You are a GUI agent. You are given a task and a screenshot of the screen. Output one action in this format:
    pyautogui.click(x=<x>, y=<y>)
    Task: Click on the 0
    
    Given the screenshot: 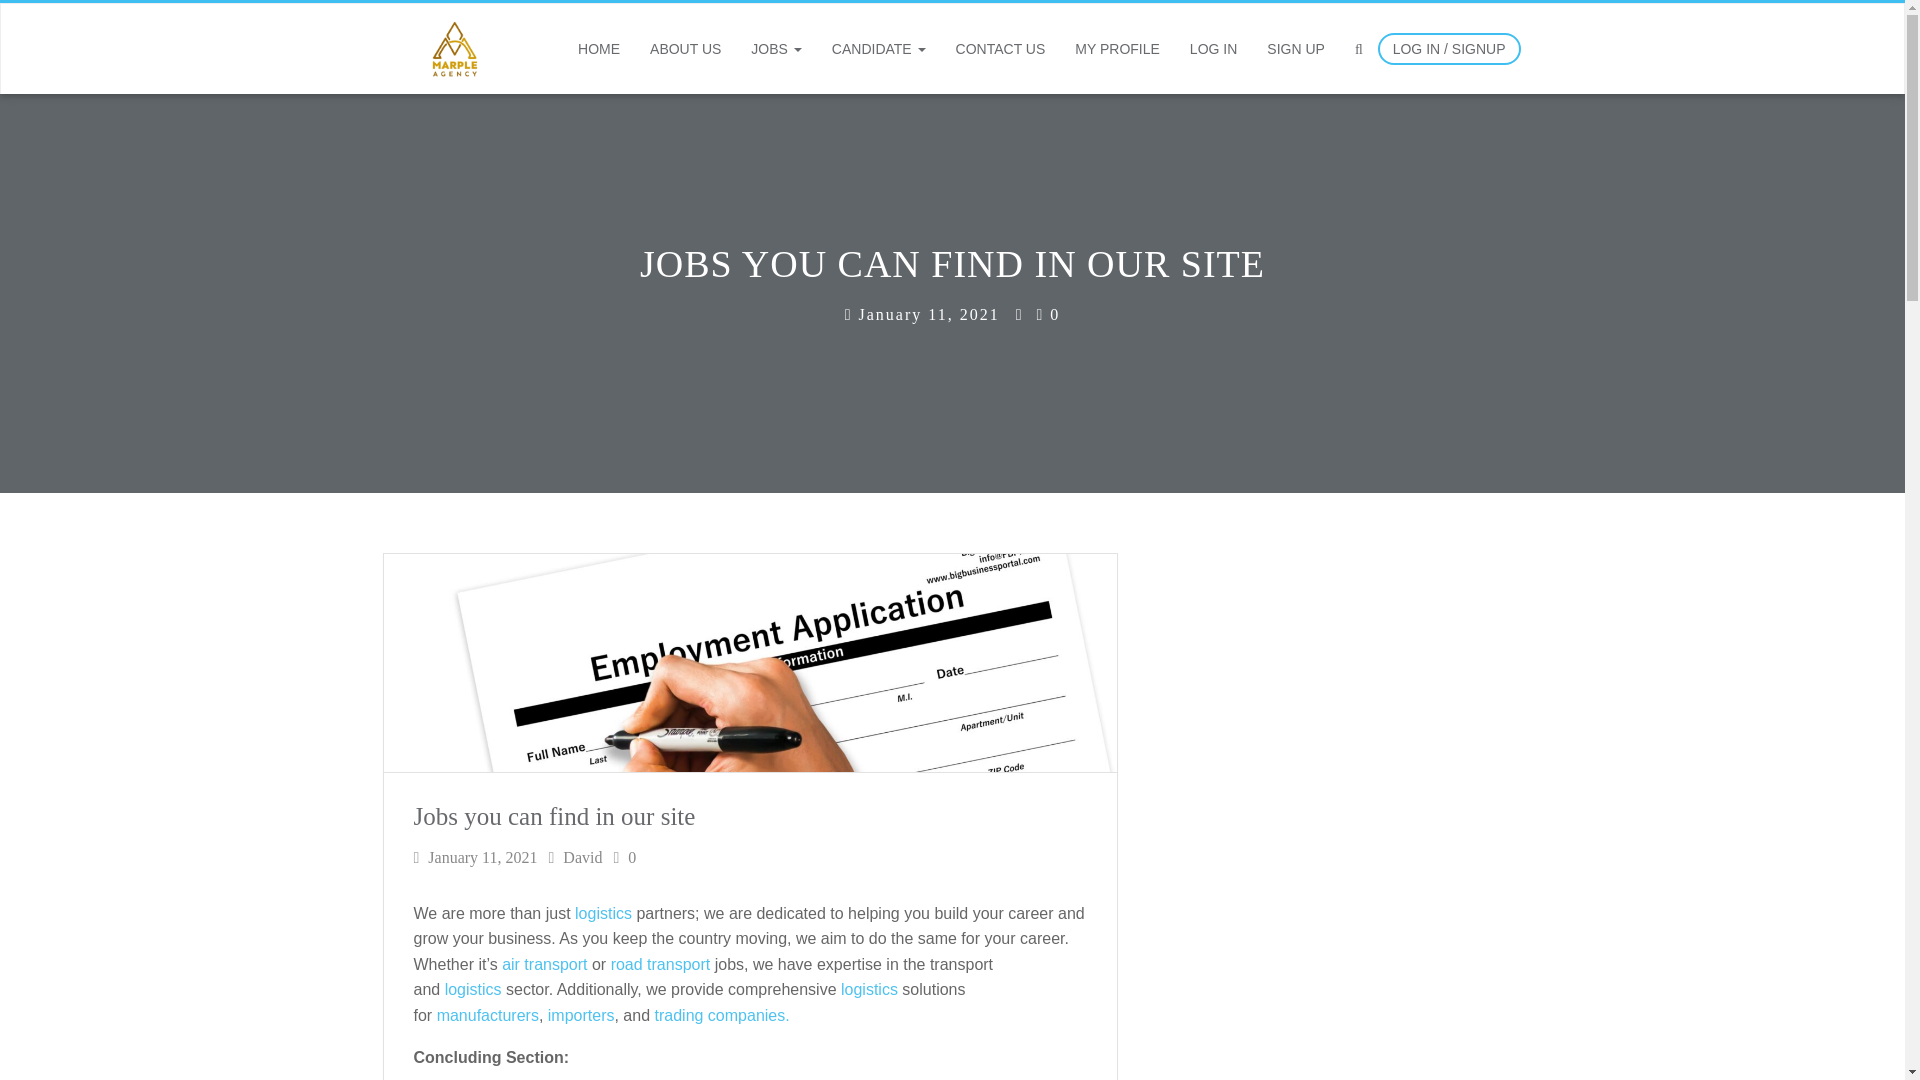 What is the action you would take?
    pyautogui.click(x=1048, y=314)
    